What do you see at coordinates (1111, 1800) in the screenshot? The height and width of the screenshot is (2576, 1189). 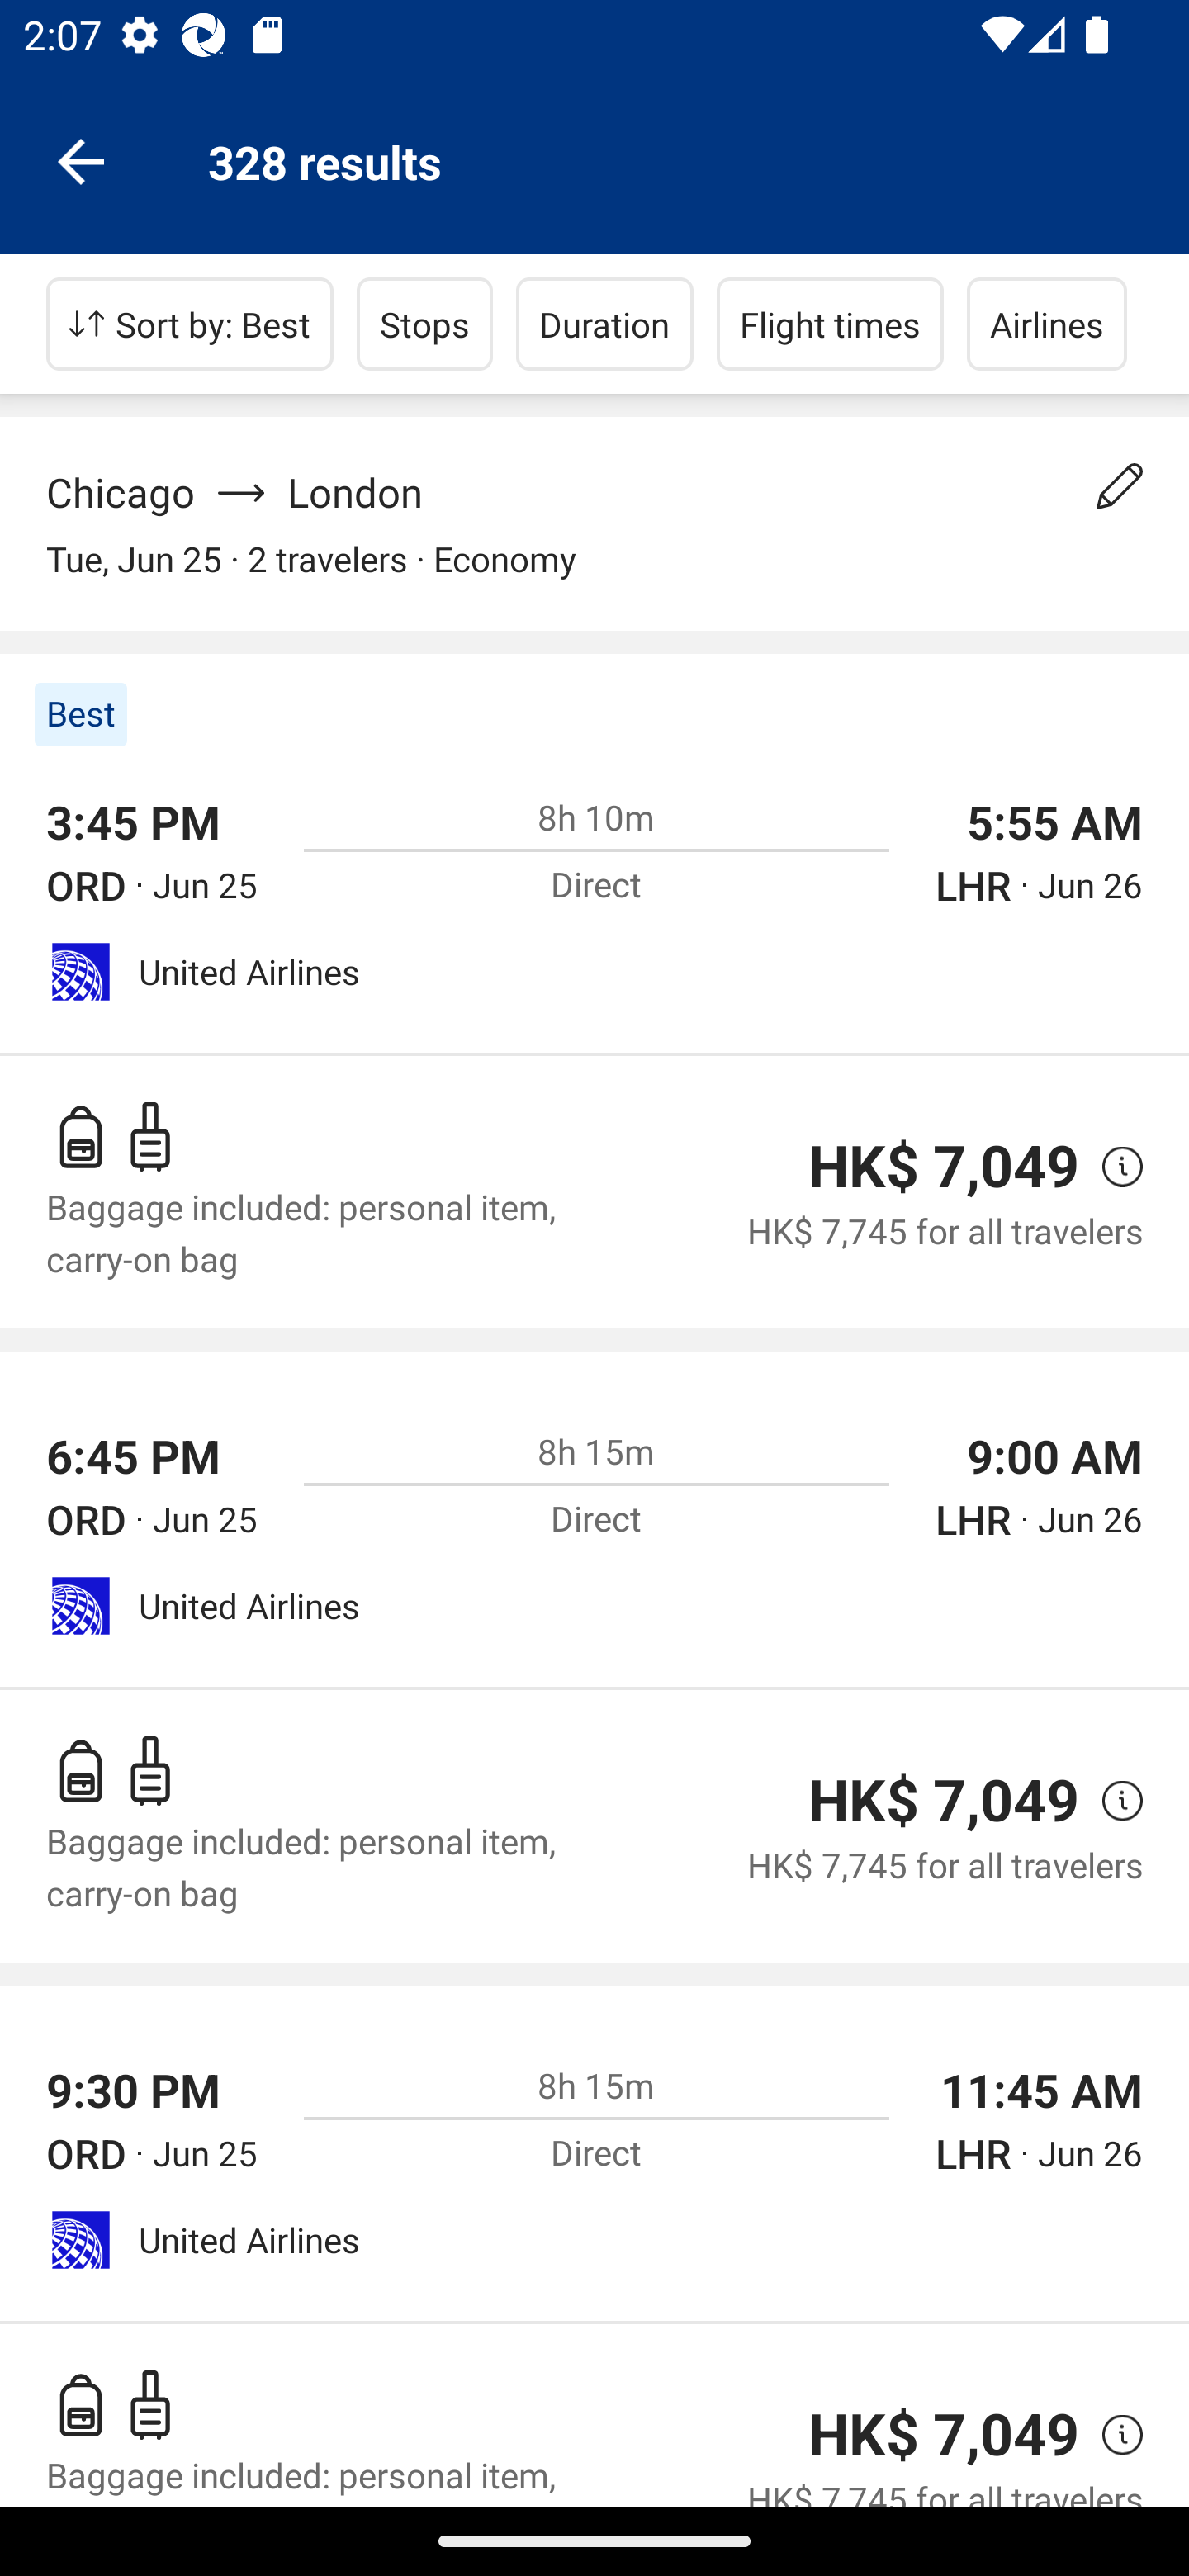 I see `view price details, opens a pop-up` at bounding box center [1111, 1800].